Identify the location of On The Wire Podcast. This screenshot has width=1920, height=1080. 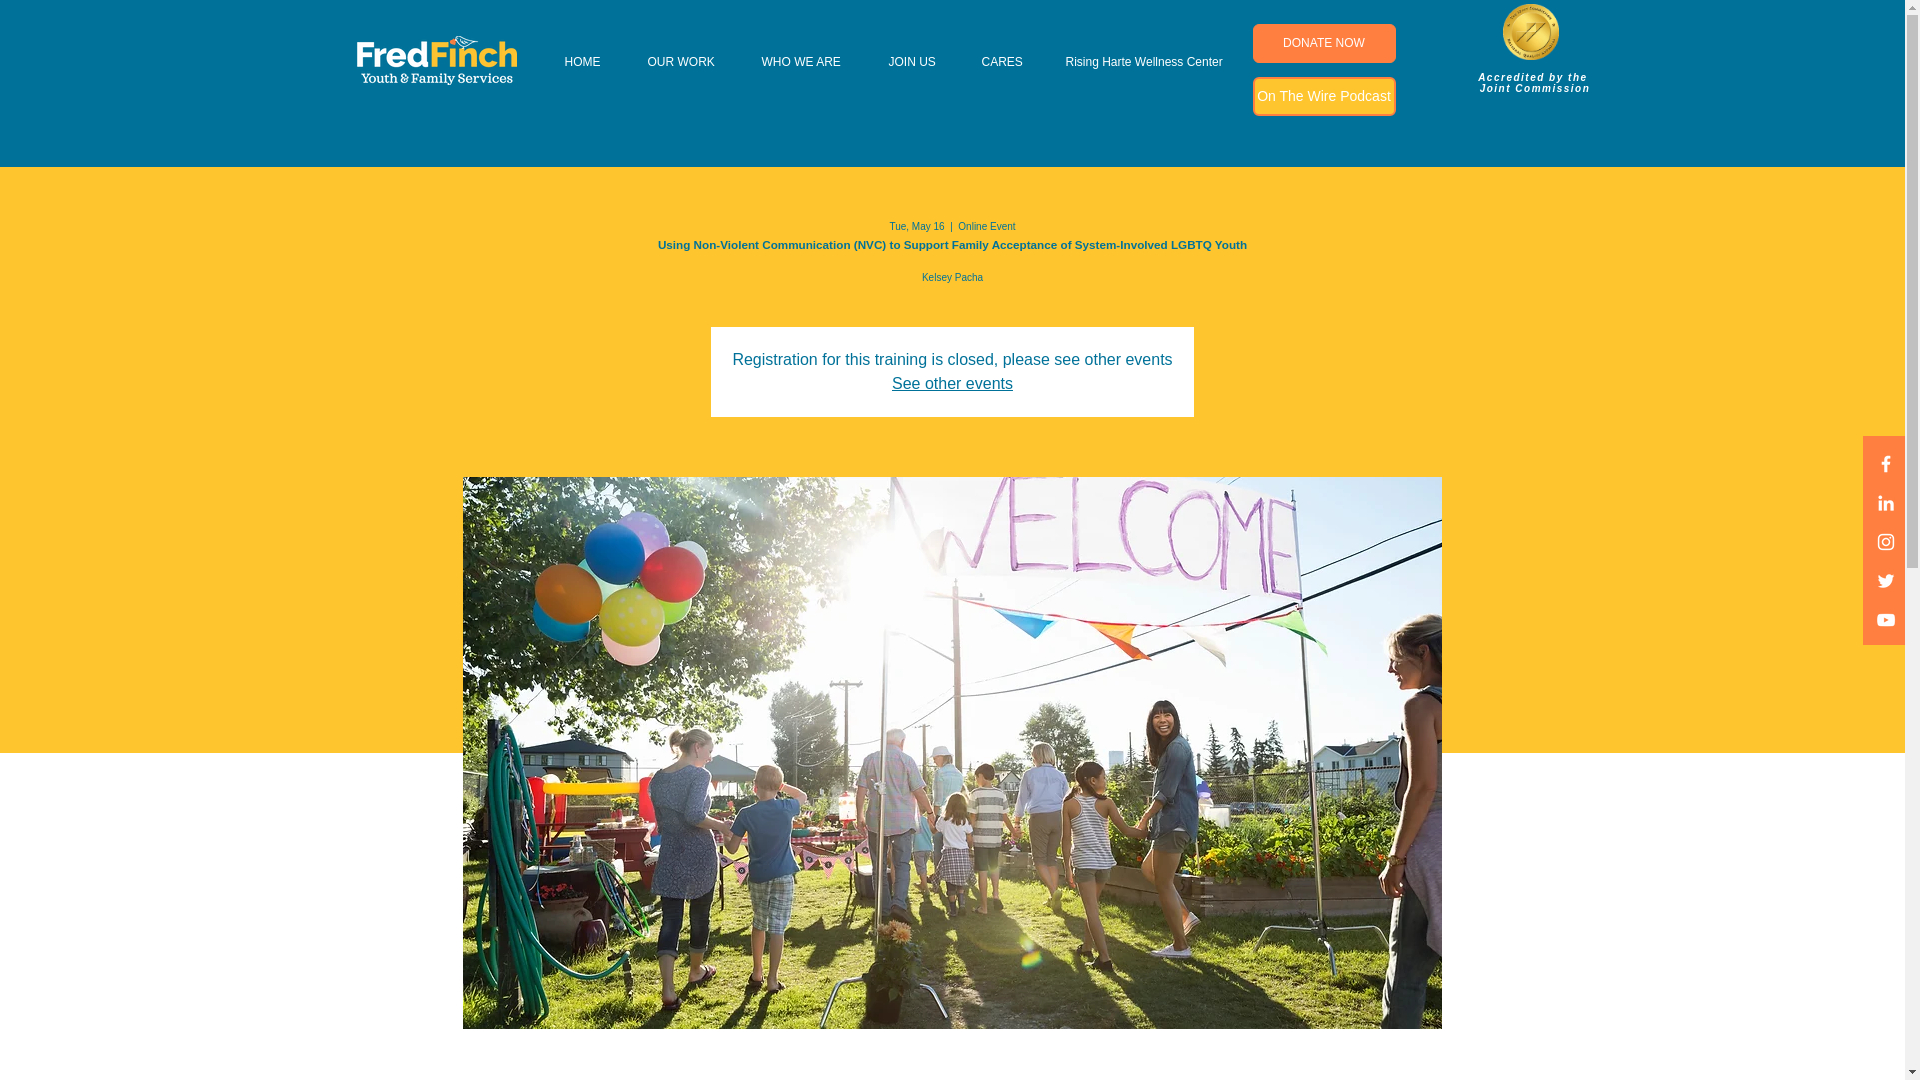
(1323, 96).